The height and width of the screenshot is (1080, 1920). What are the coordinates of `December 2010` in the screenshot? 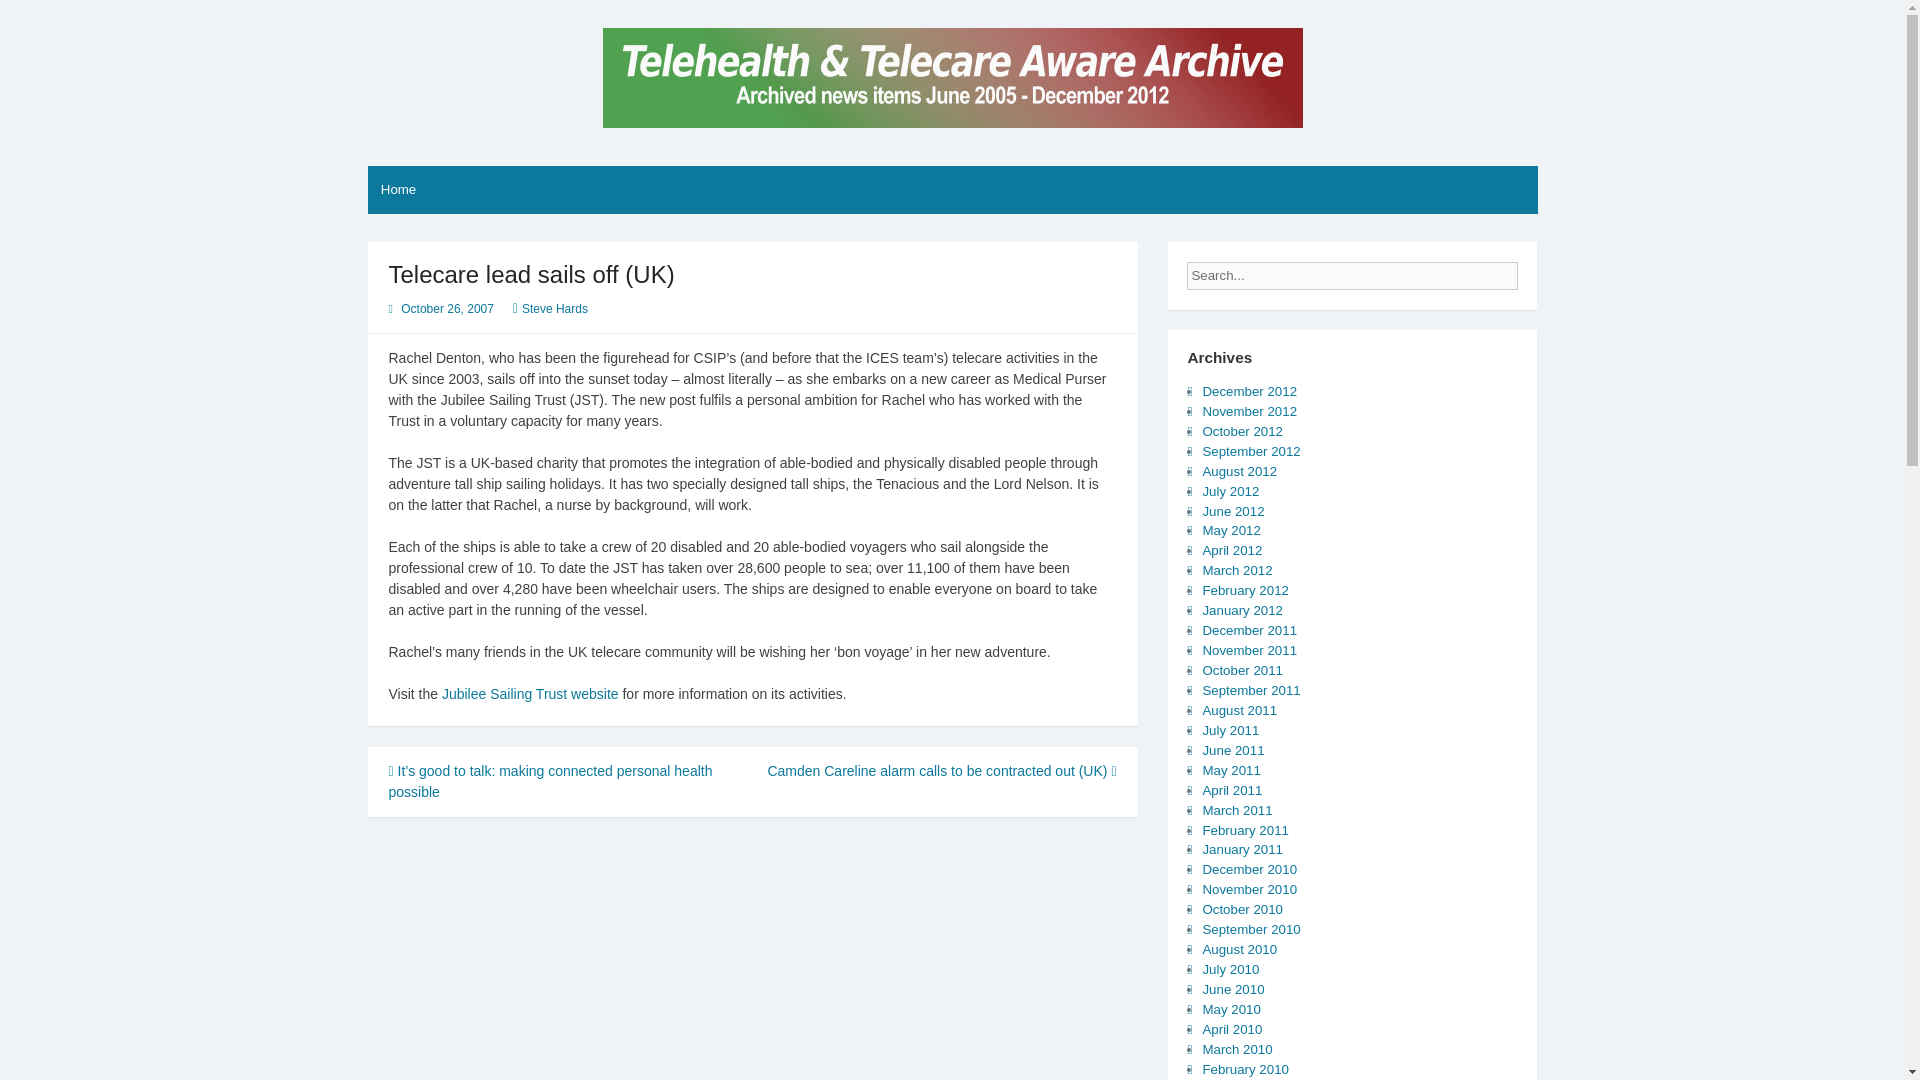 It's located at (1249, 868).